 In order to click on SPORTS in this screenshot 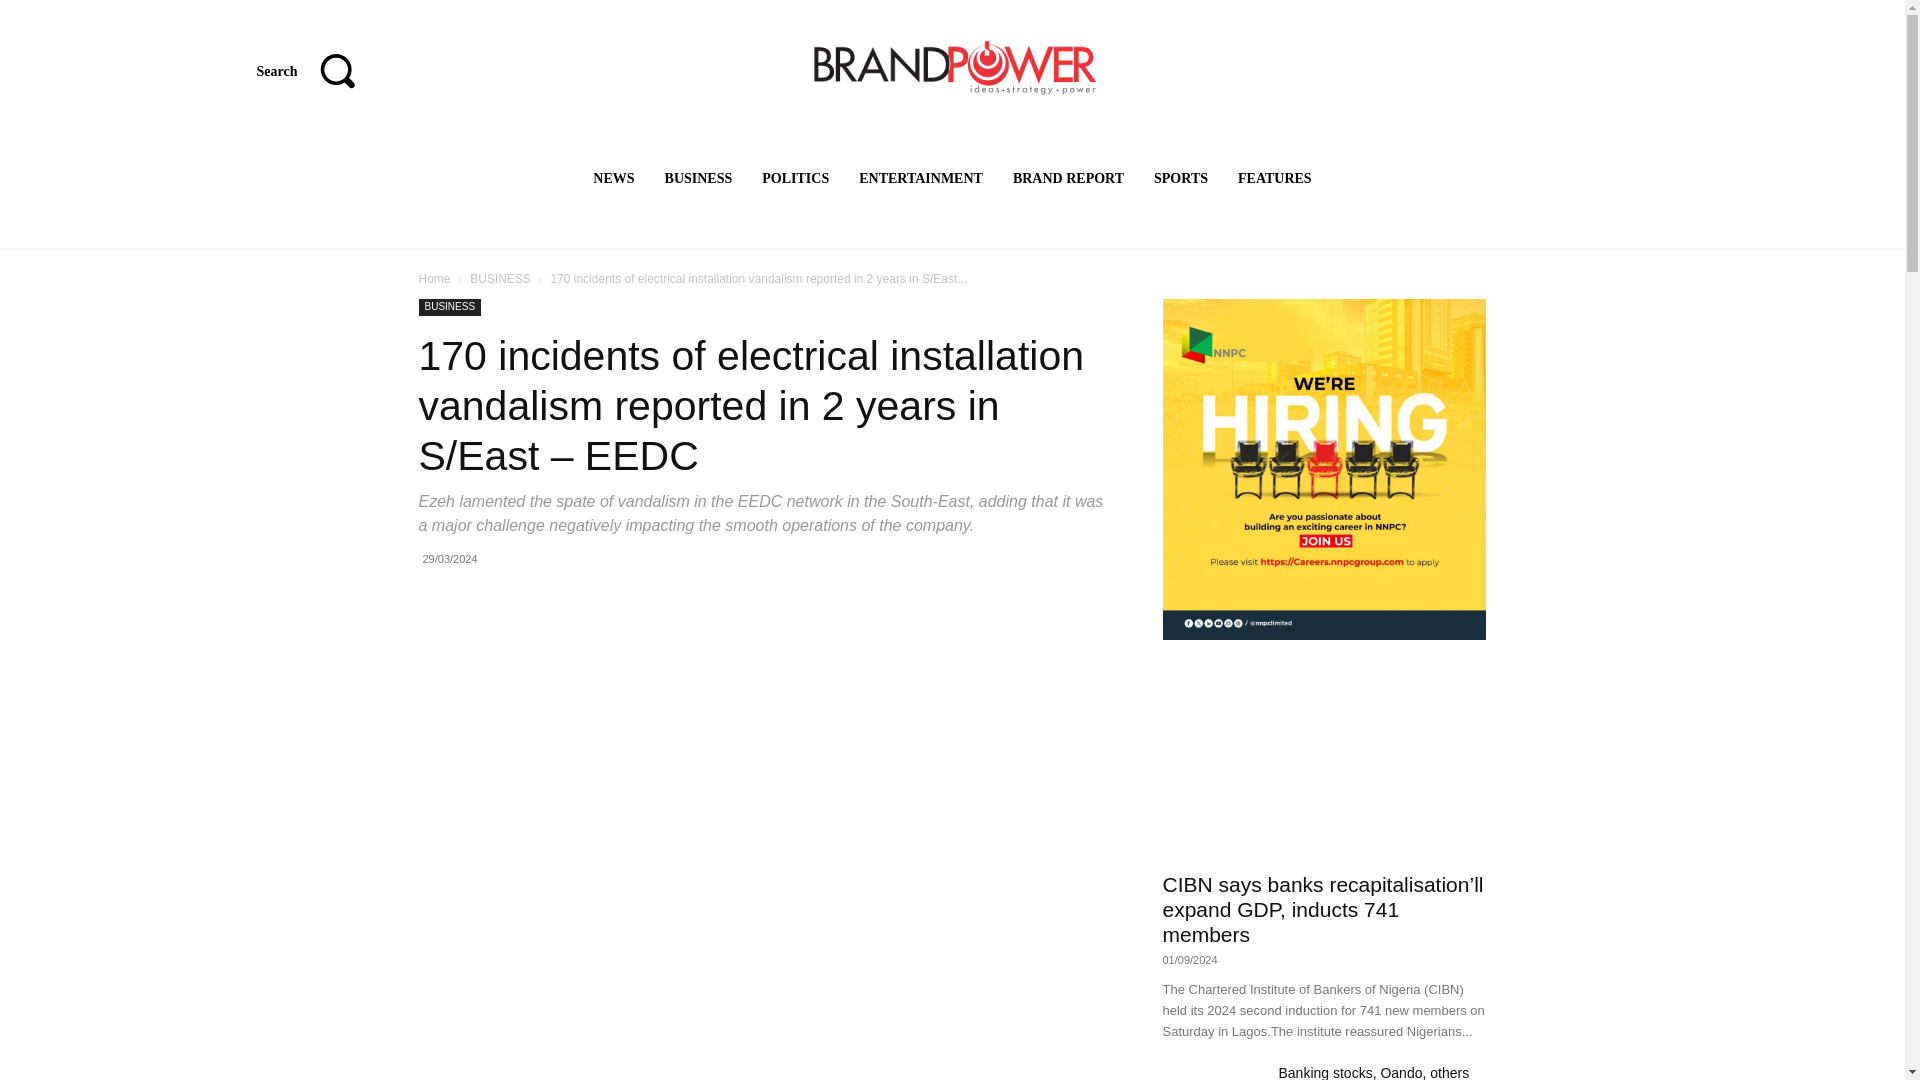, I will do `click(1180, 178)`.